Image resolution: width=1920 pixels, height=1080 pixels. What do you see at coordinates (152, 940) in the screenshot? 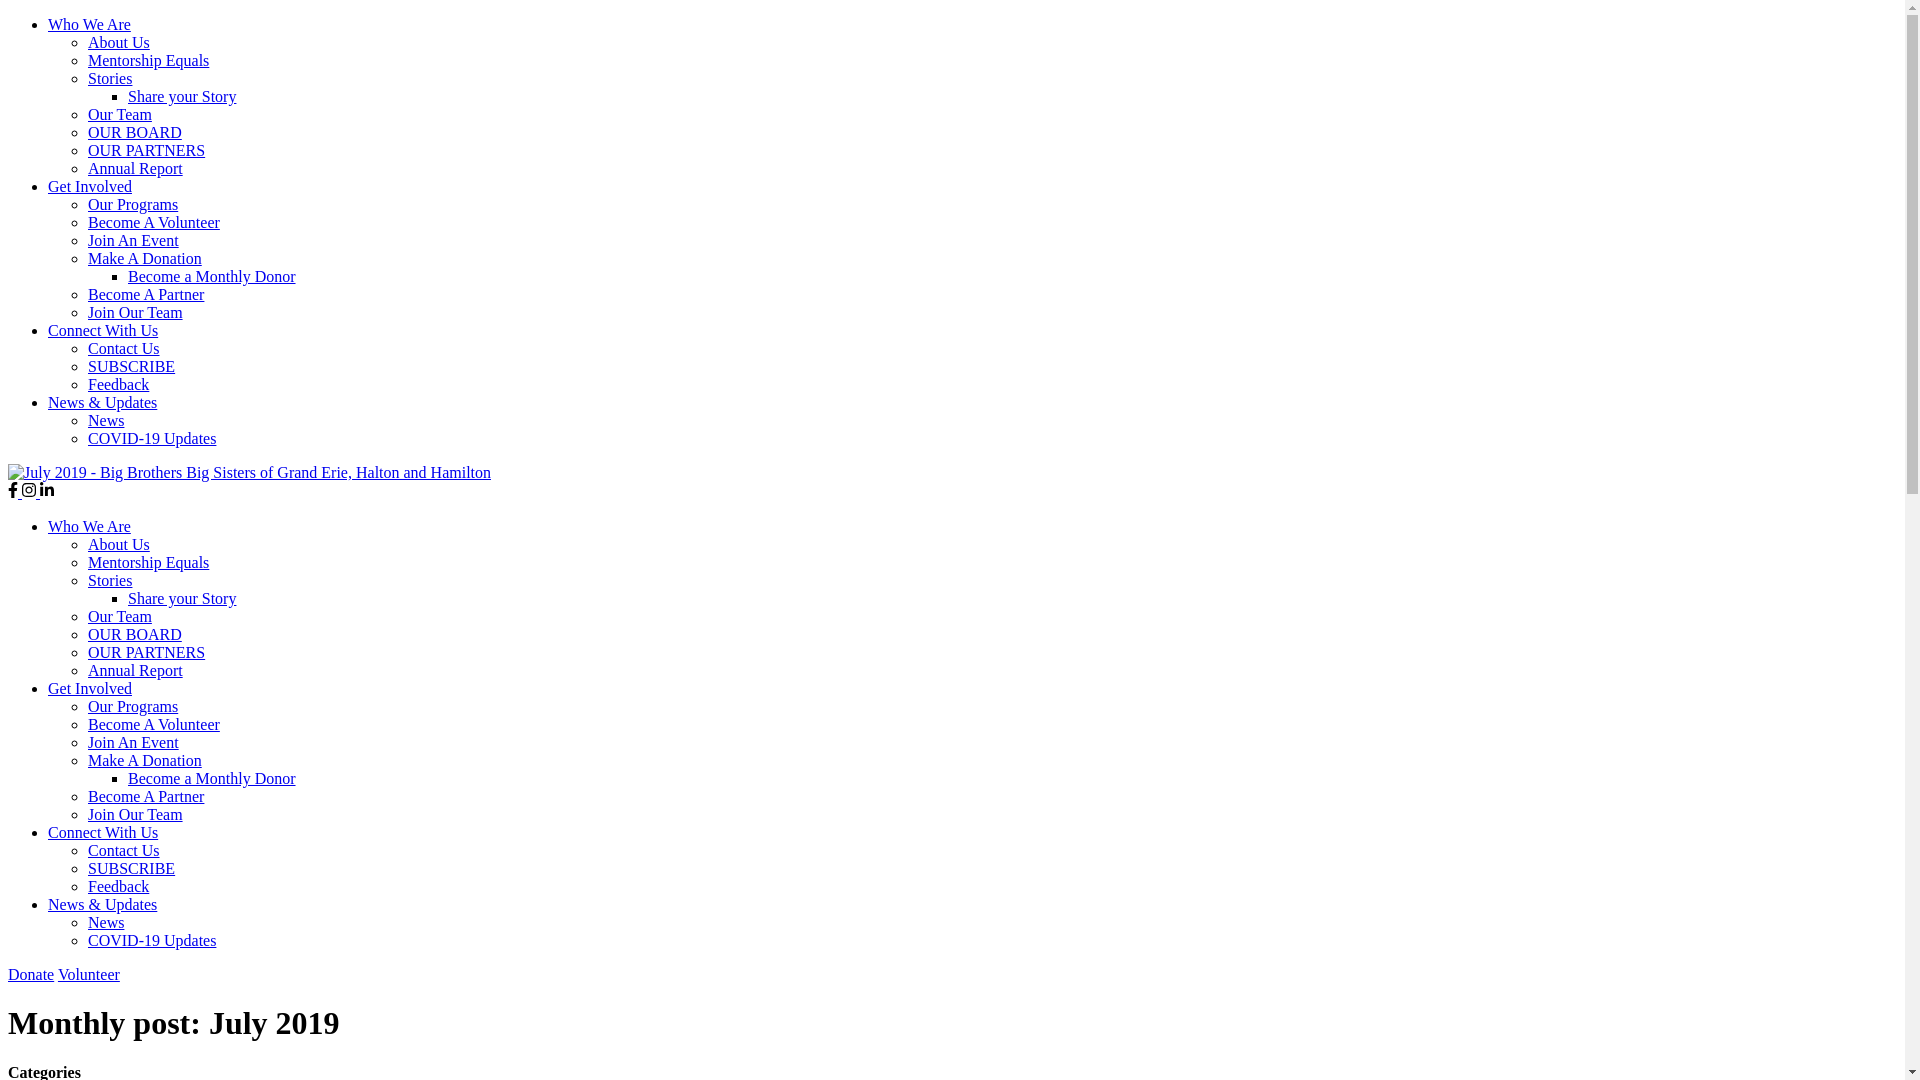
I see `COVID-19 Updates` at bounding box center [152, 940].